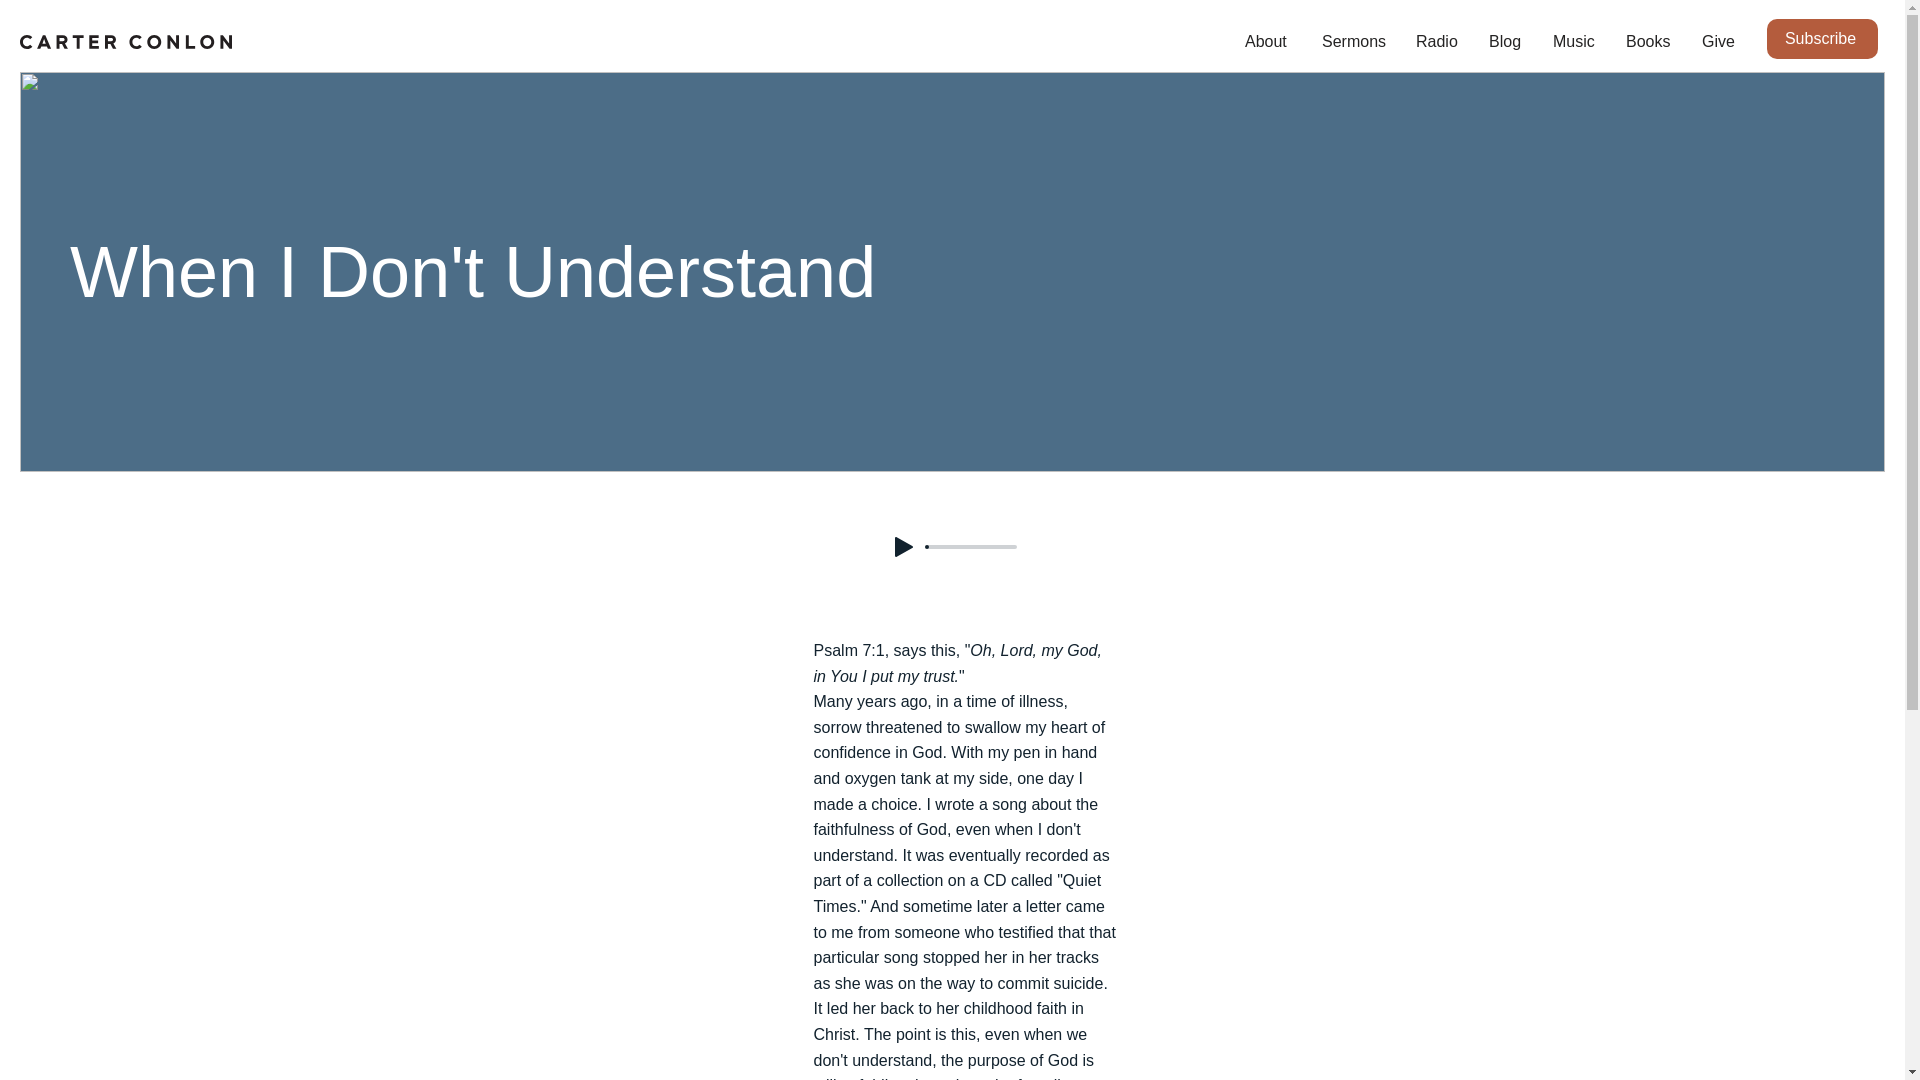 The width and height of the screenshot is (1920, 1080). Describe the element at coordinates (1354, 42) in the screenshot. I see `Sermons` at that location.